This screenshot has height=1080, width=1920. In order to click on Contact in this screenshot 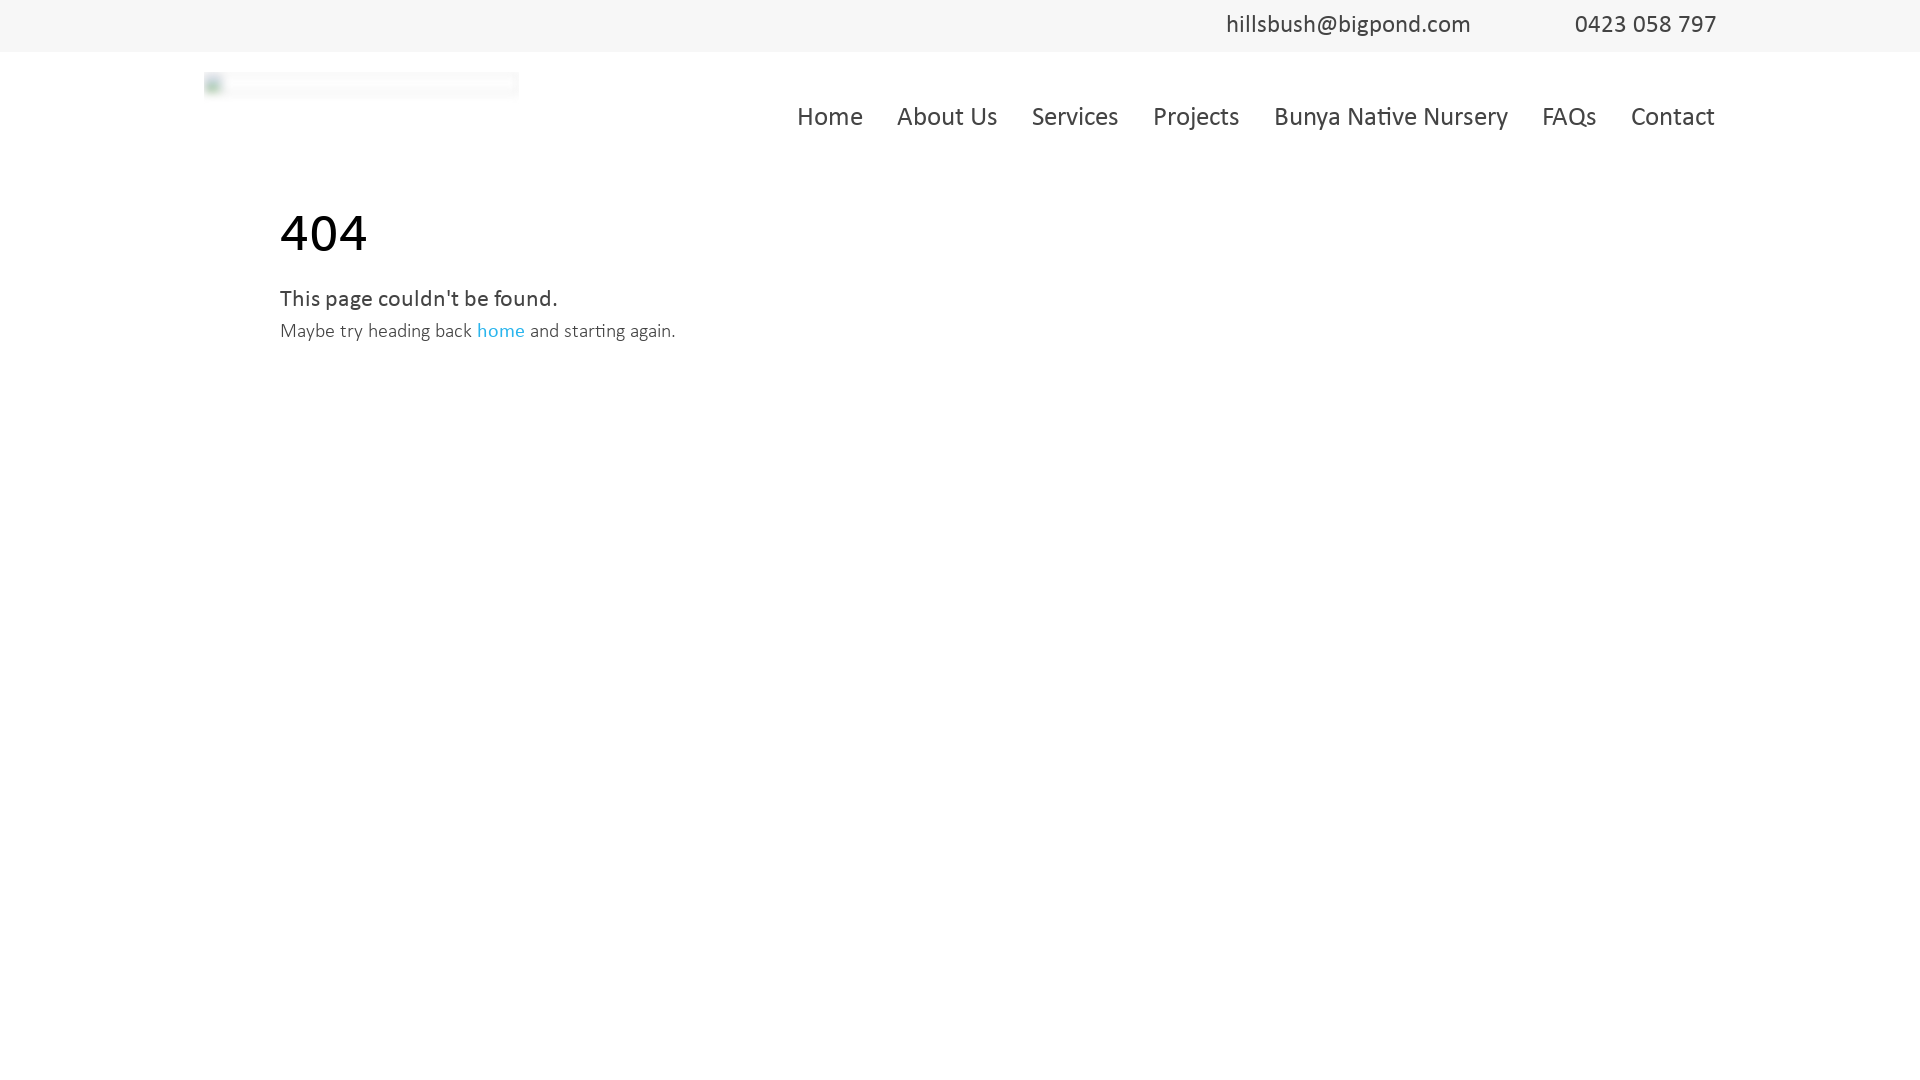, I will do `click(1672, 119)`.